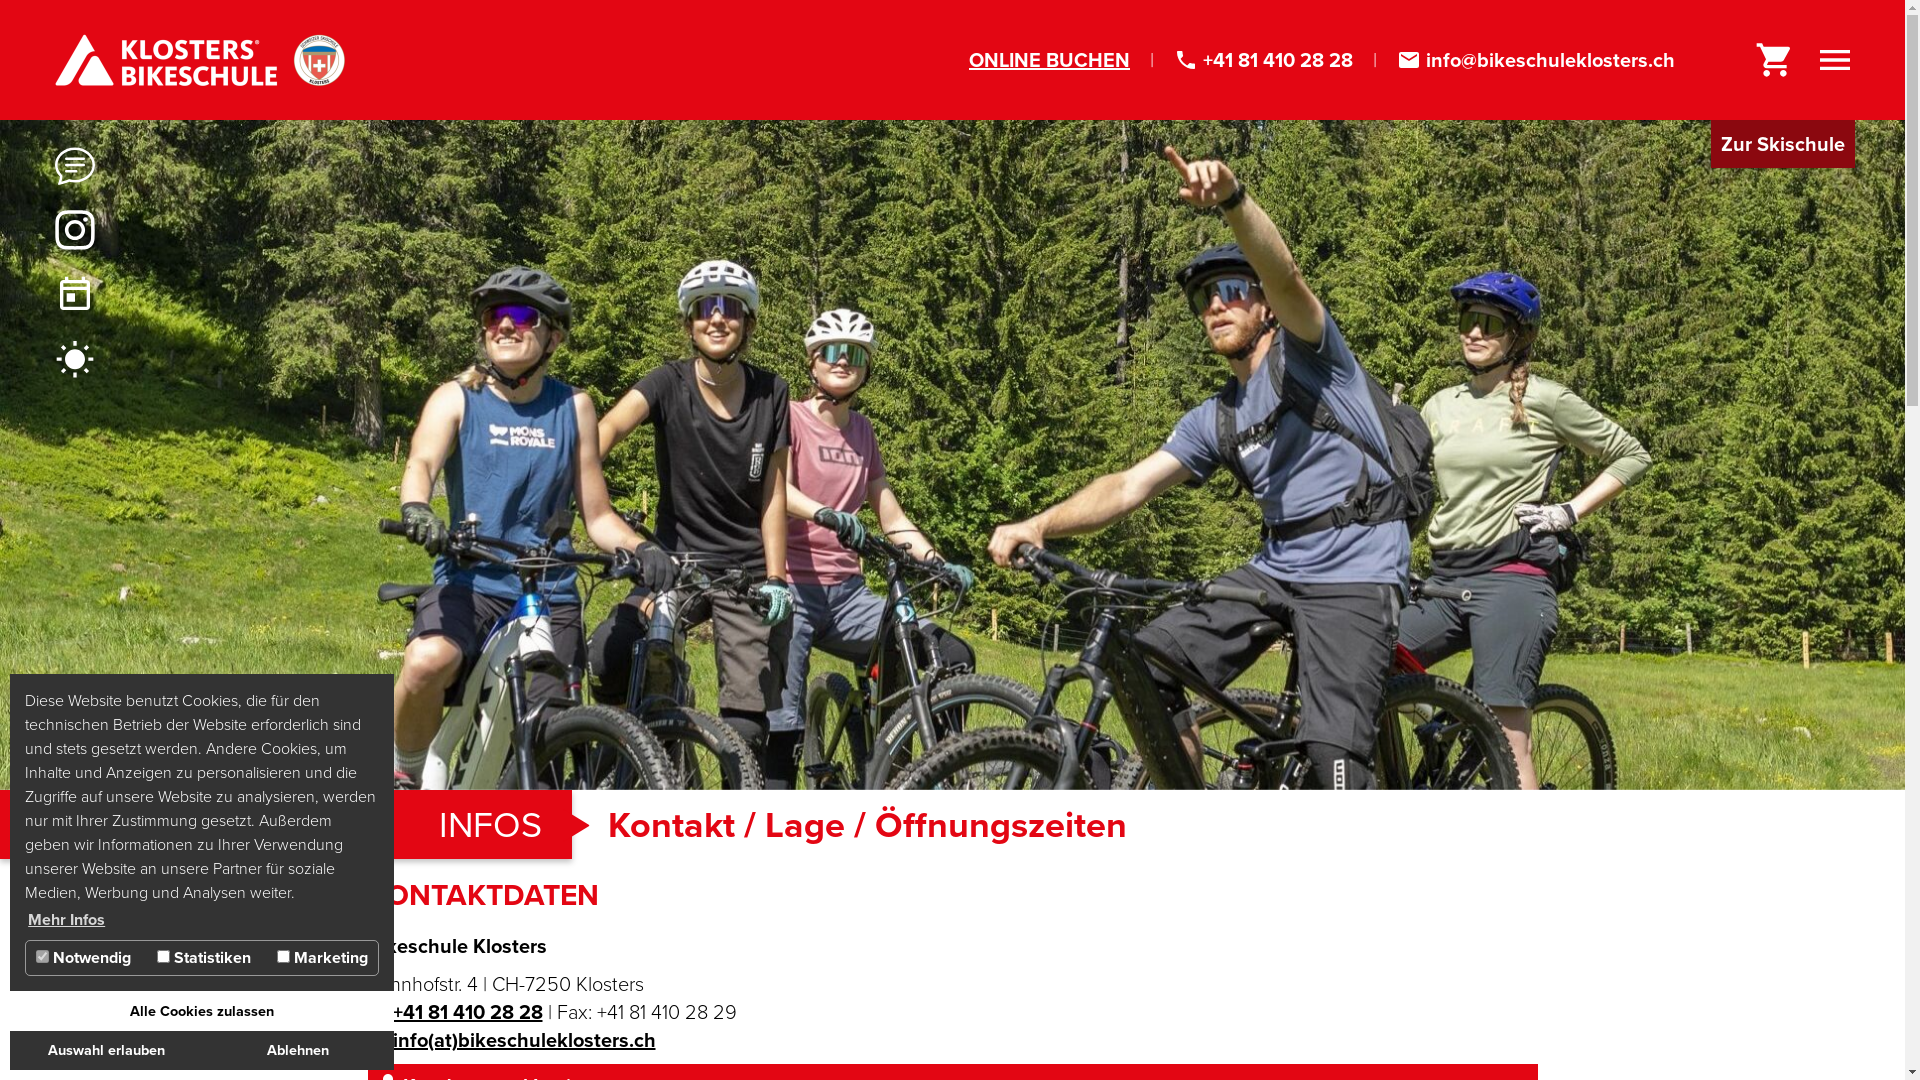 The width and height of the screenshot is (1920, 1080). Describe the element at coordinates (298, 1050) in the screenshot. I see `Ablehnen` at that location.